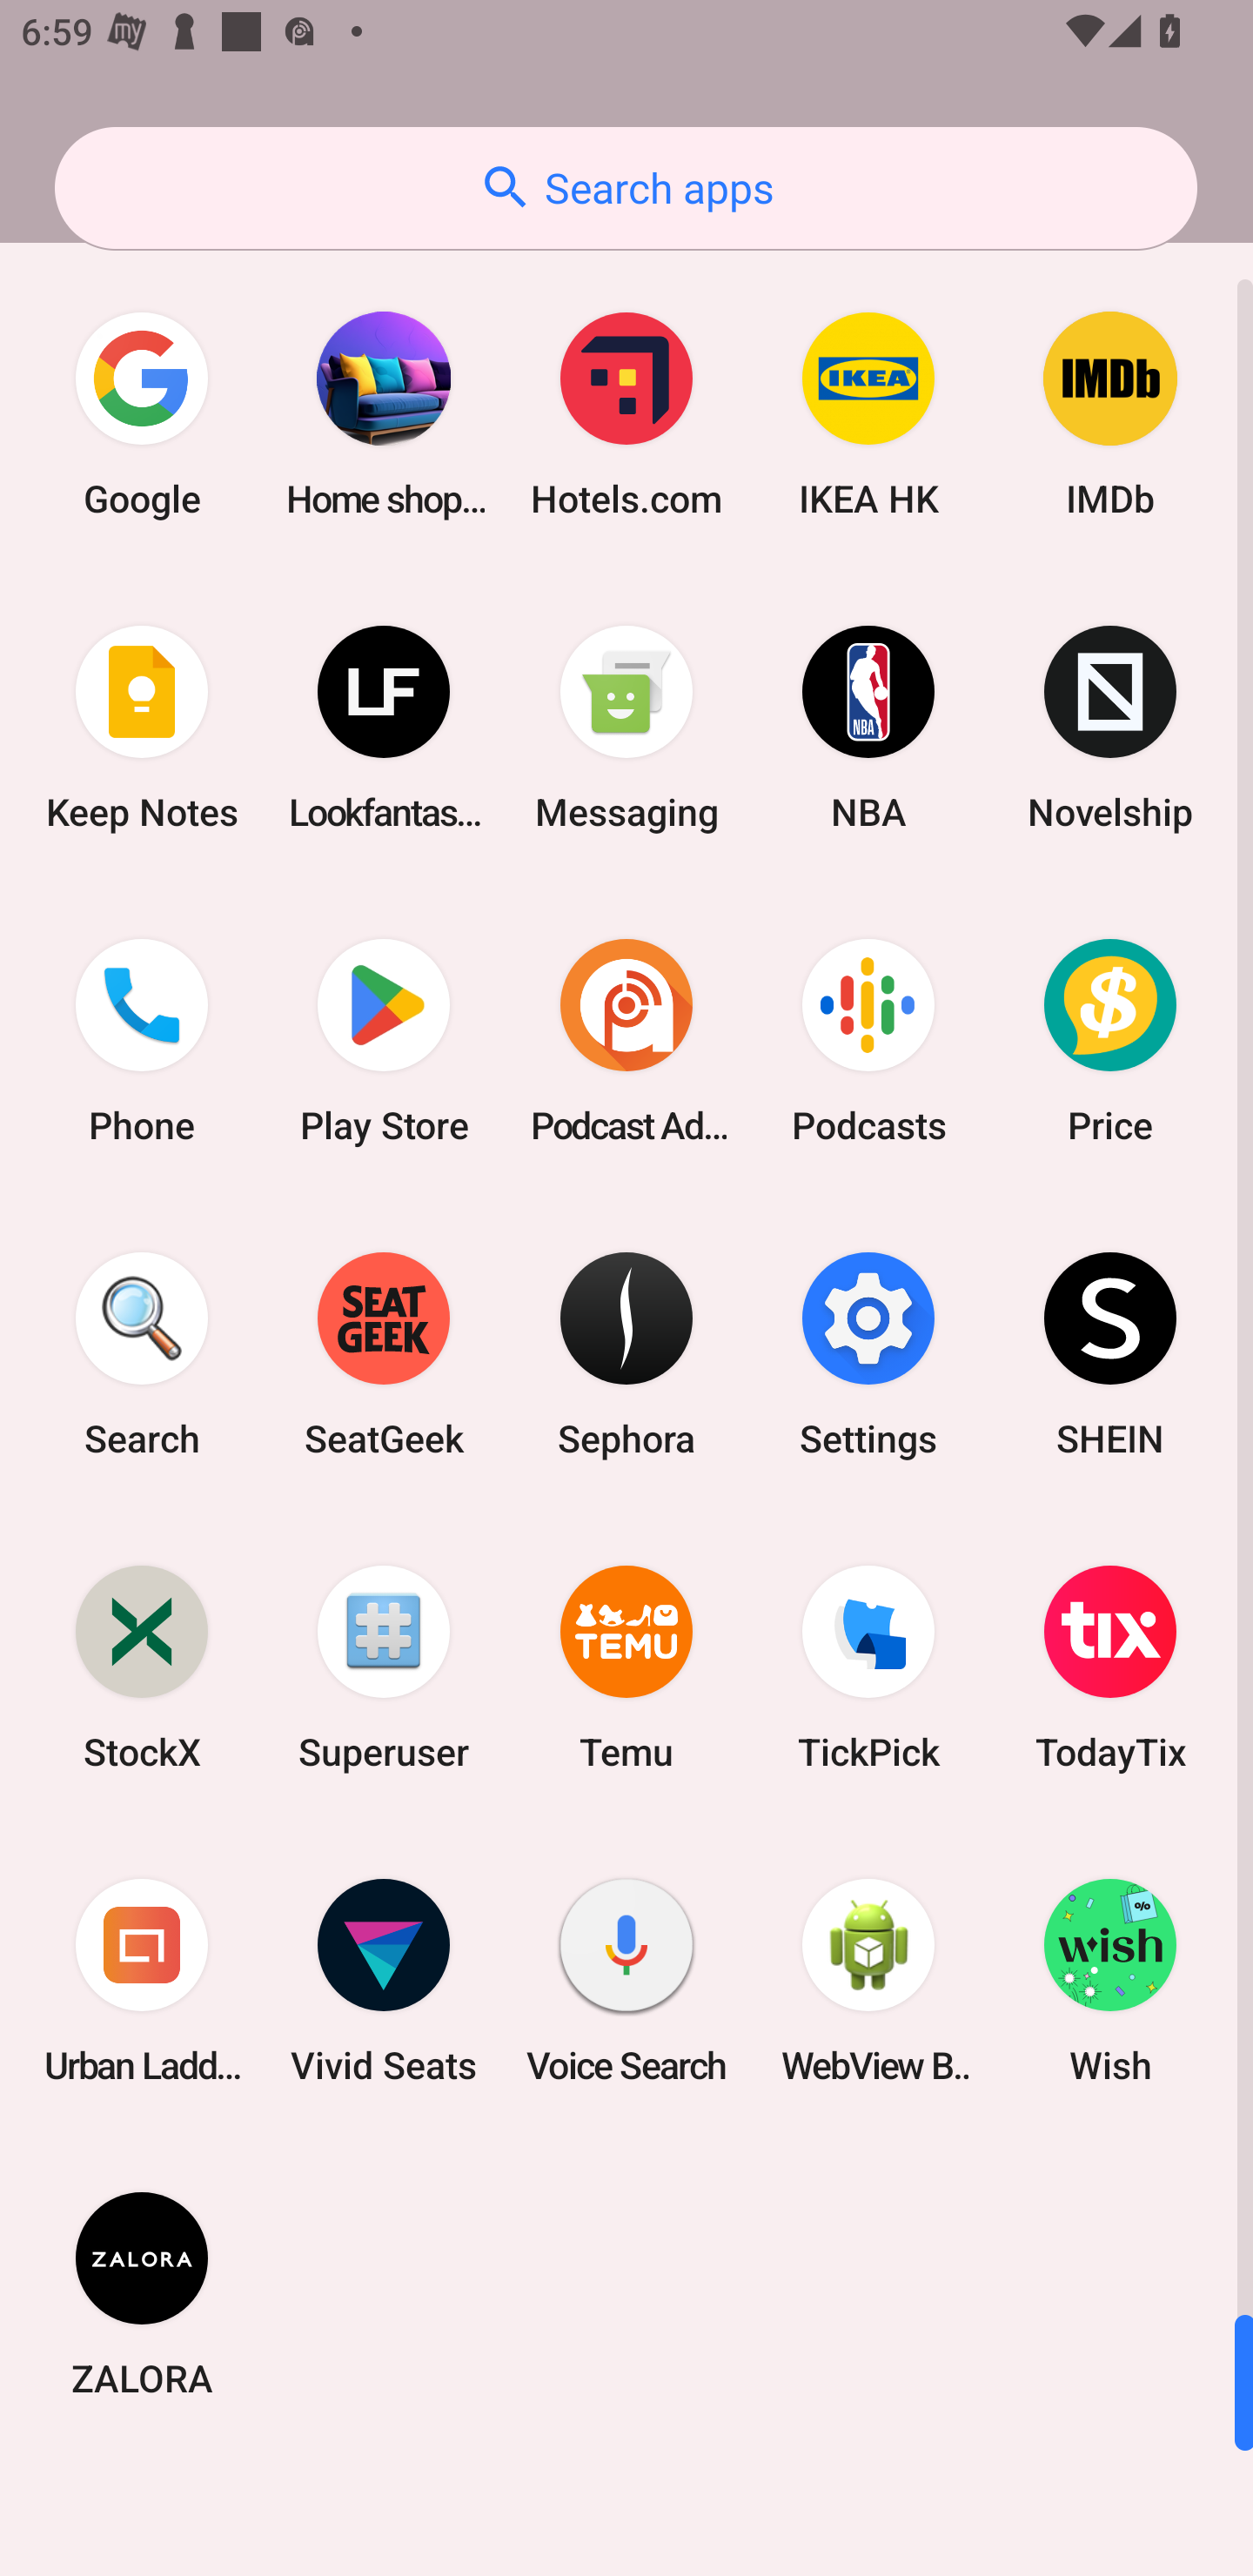 The image size is (1253, 2576). I want to click on Wish, so click(1110, 1981).